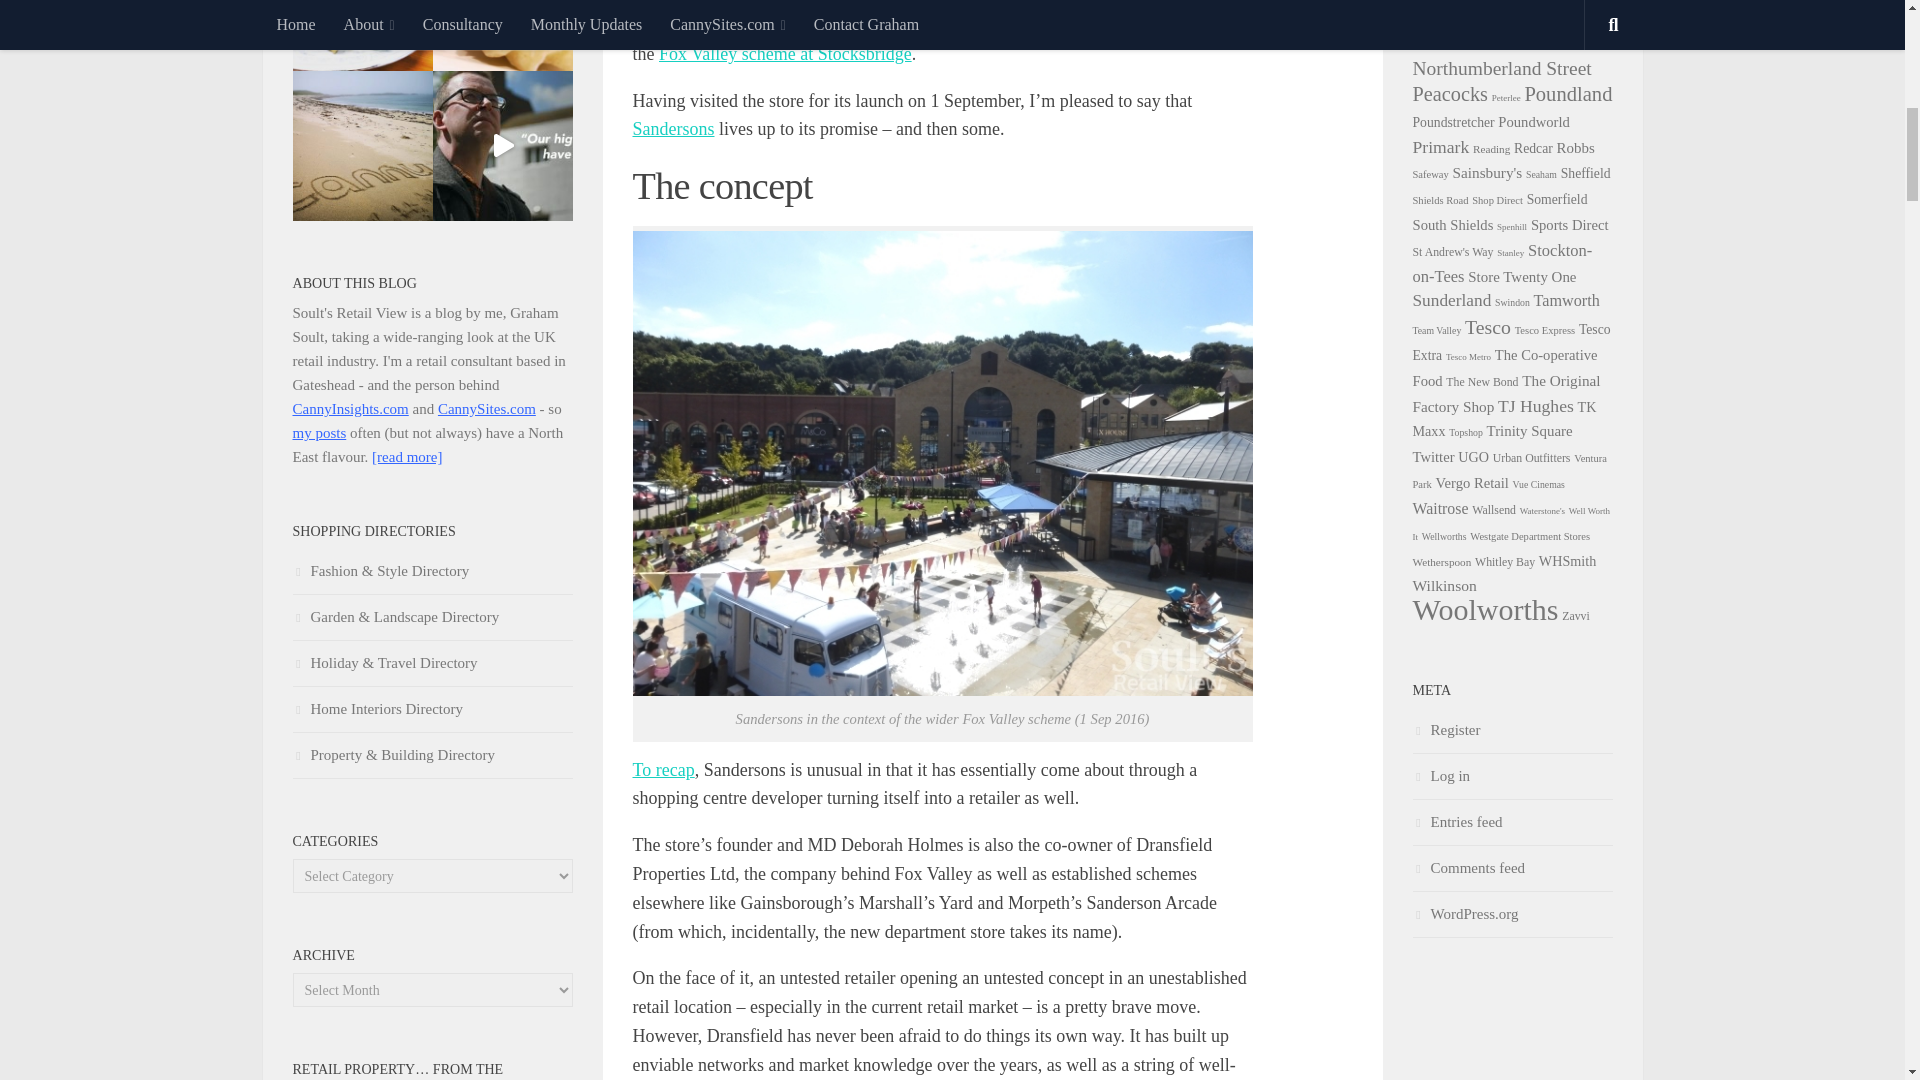 This screenshot has height=1080, width=1920. What do you see at coordinates (969, 3) in the screenshot?
I see `trailed the opening of Sandersons in Sheffield` at bounding box center [969, 3].